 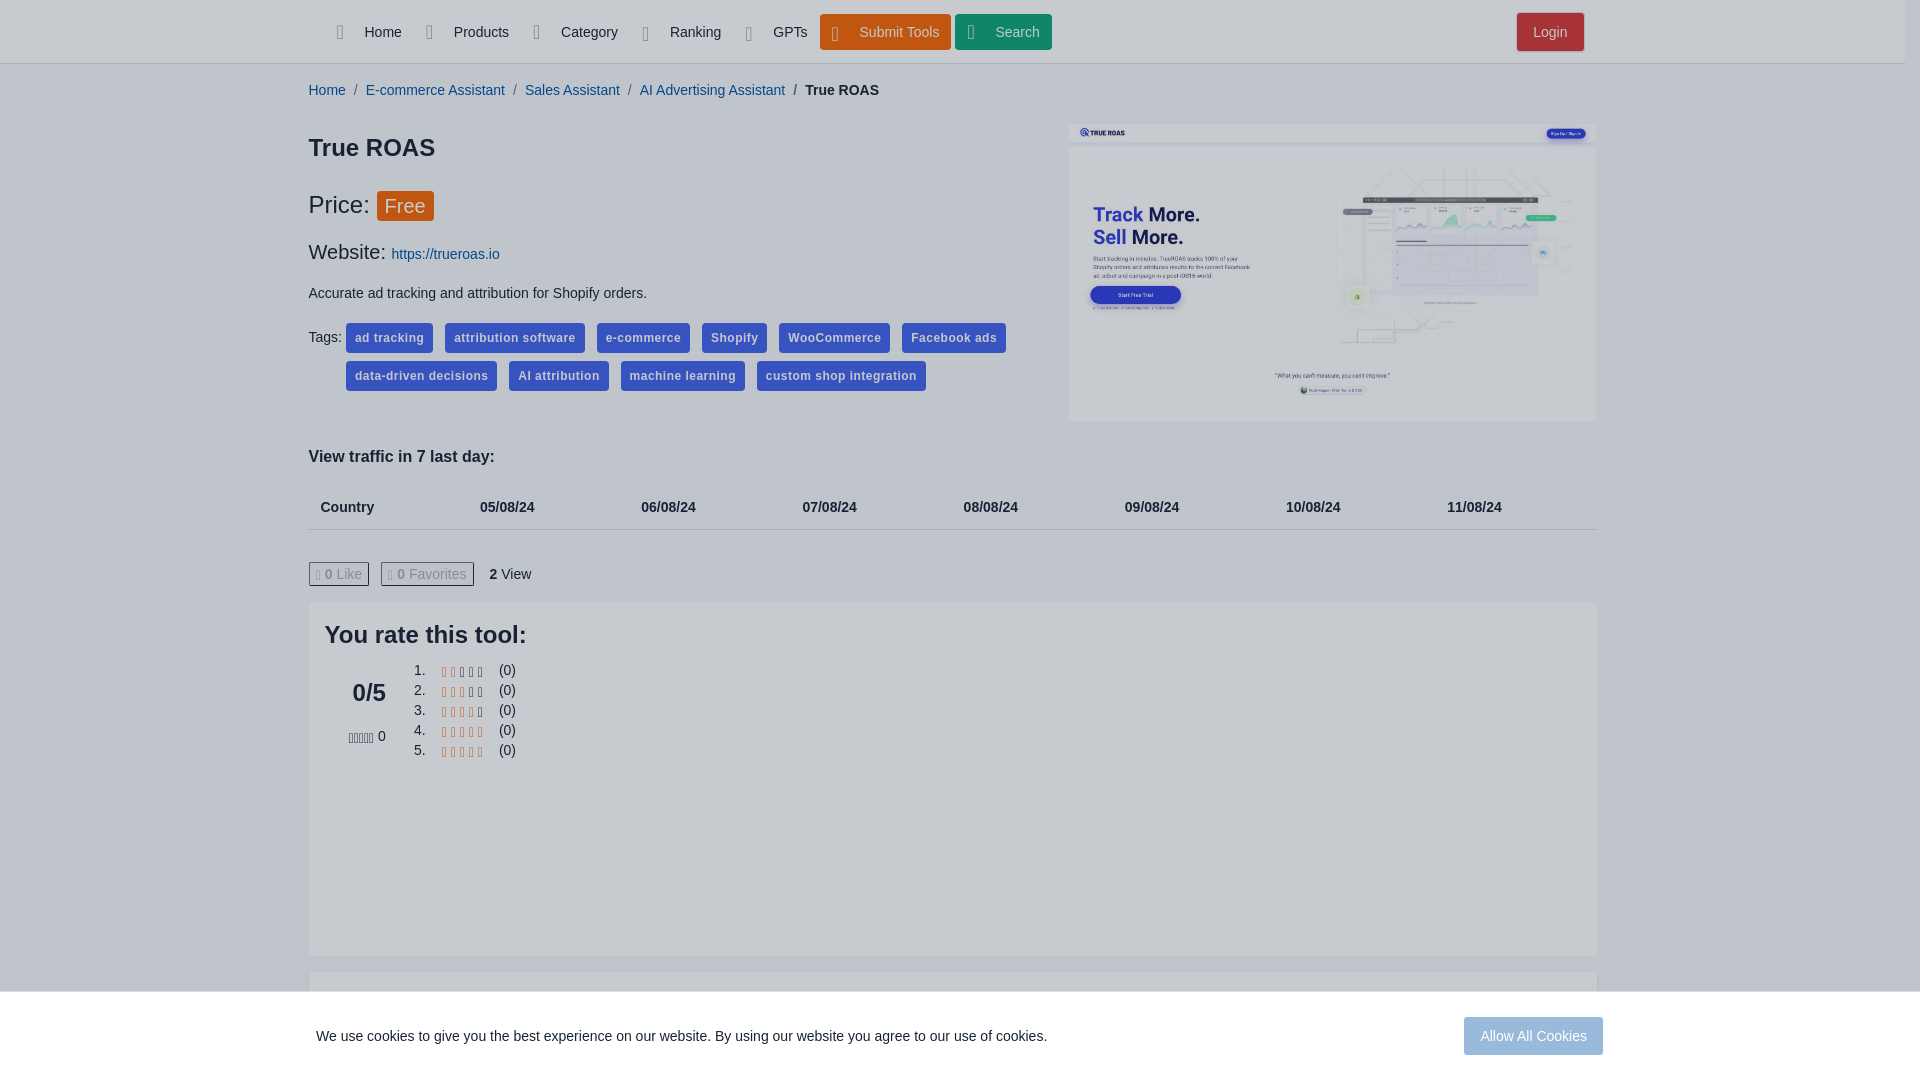 I want to click on data-driven decisions, so click(x=421, y=375).